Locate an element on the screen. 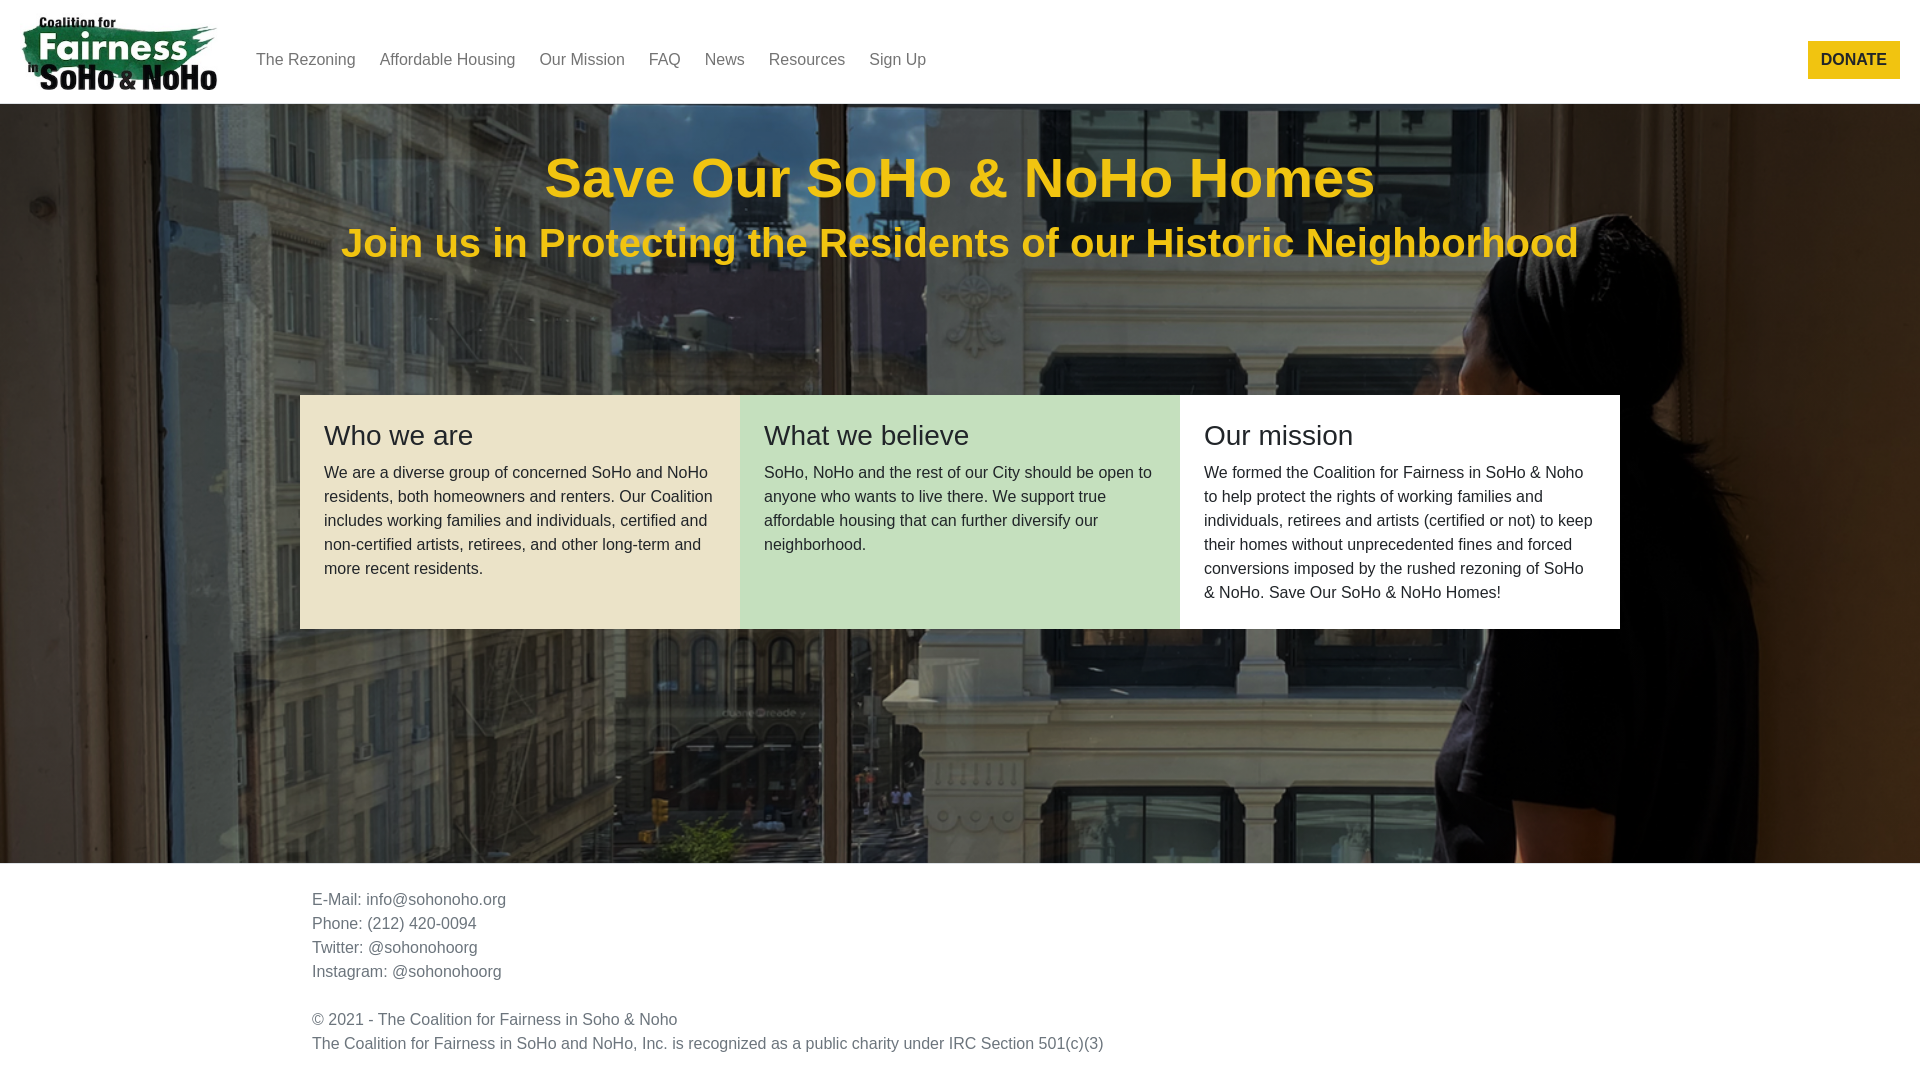 Image resolution: width=1920 pixels, height=1080 pixels. Sign Up is located at coordinates (896, 59).